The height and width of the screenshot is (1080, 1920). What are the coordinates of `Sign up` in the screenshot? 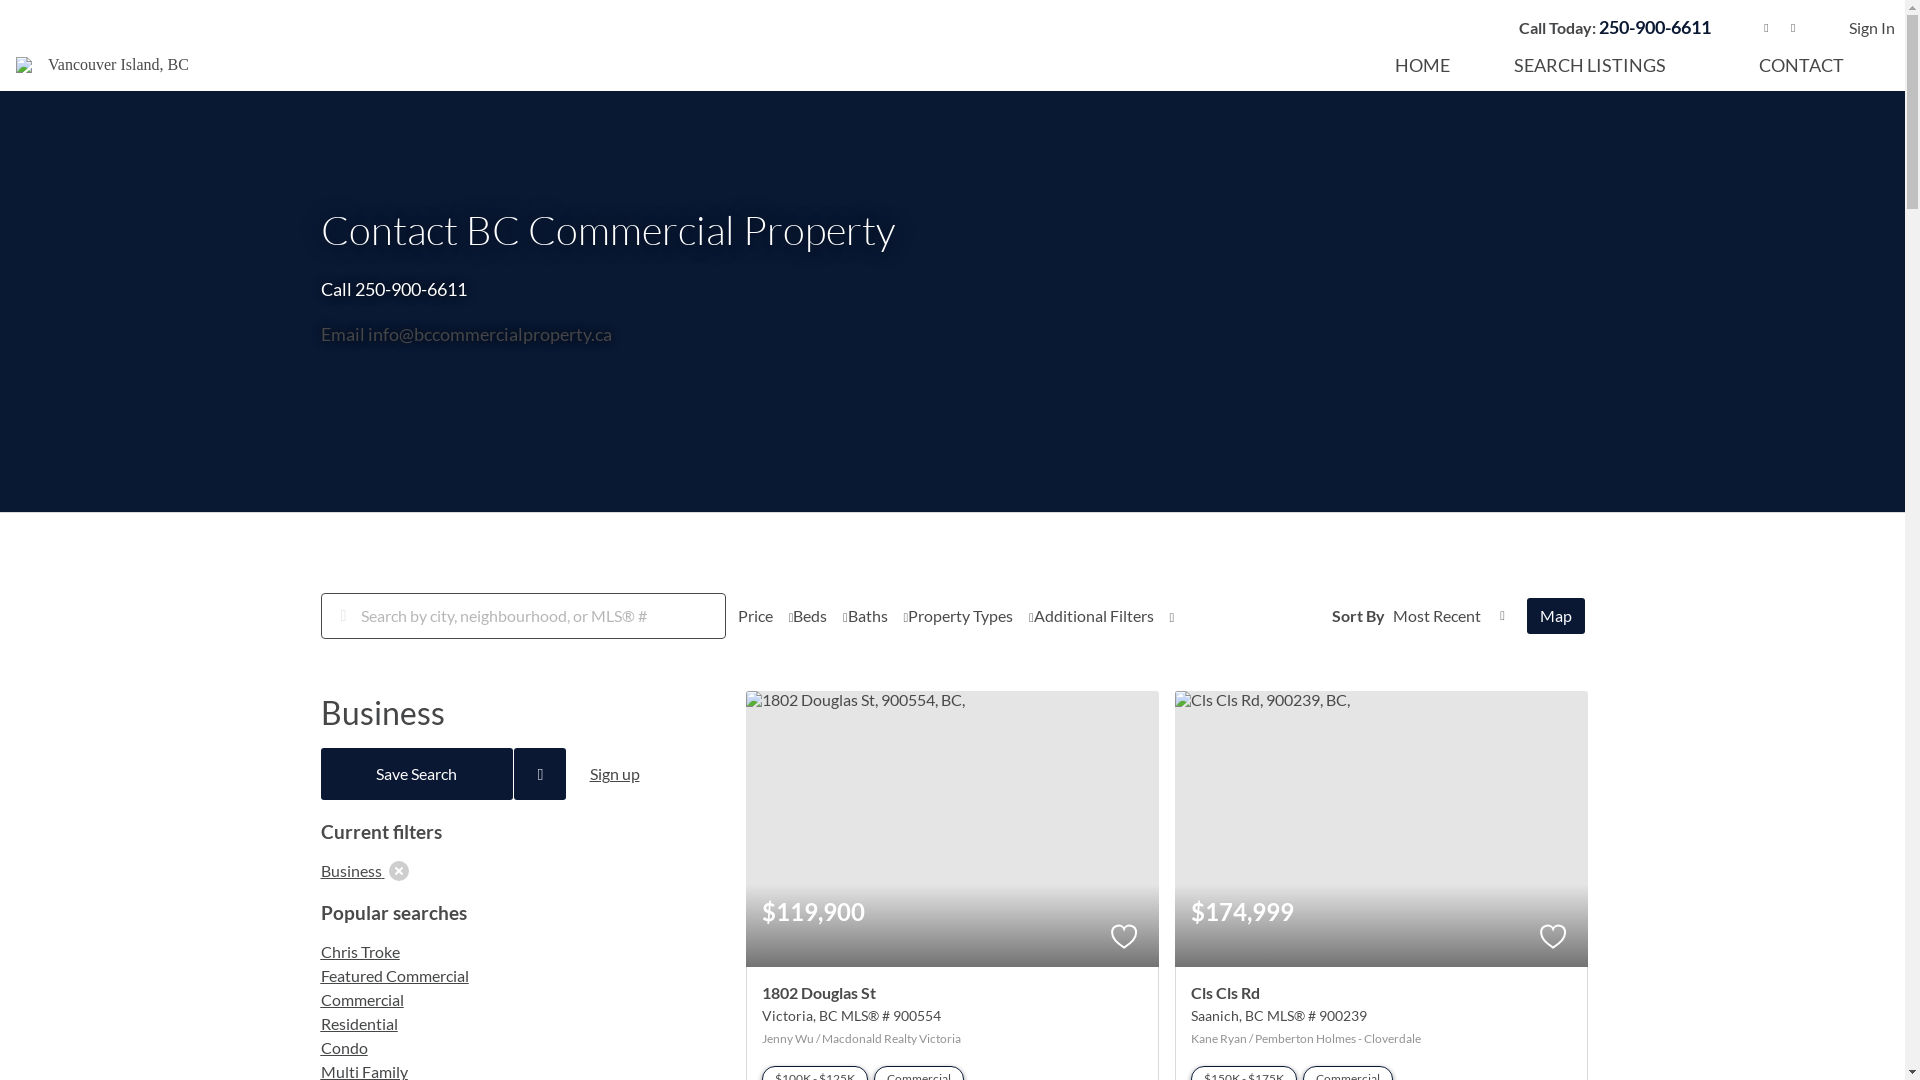 It's located at (615, 774).